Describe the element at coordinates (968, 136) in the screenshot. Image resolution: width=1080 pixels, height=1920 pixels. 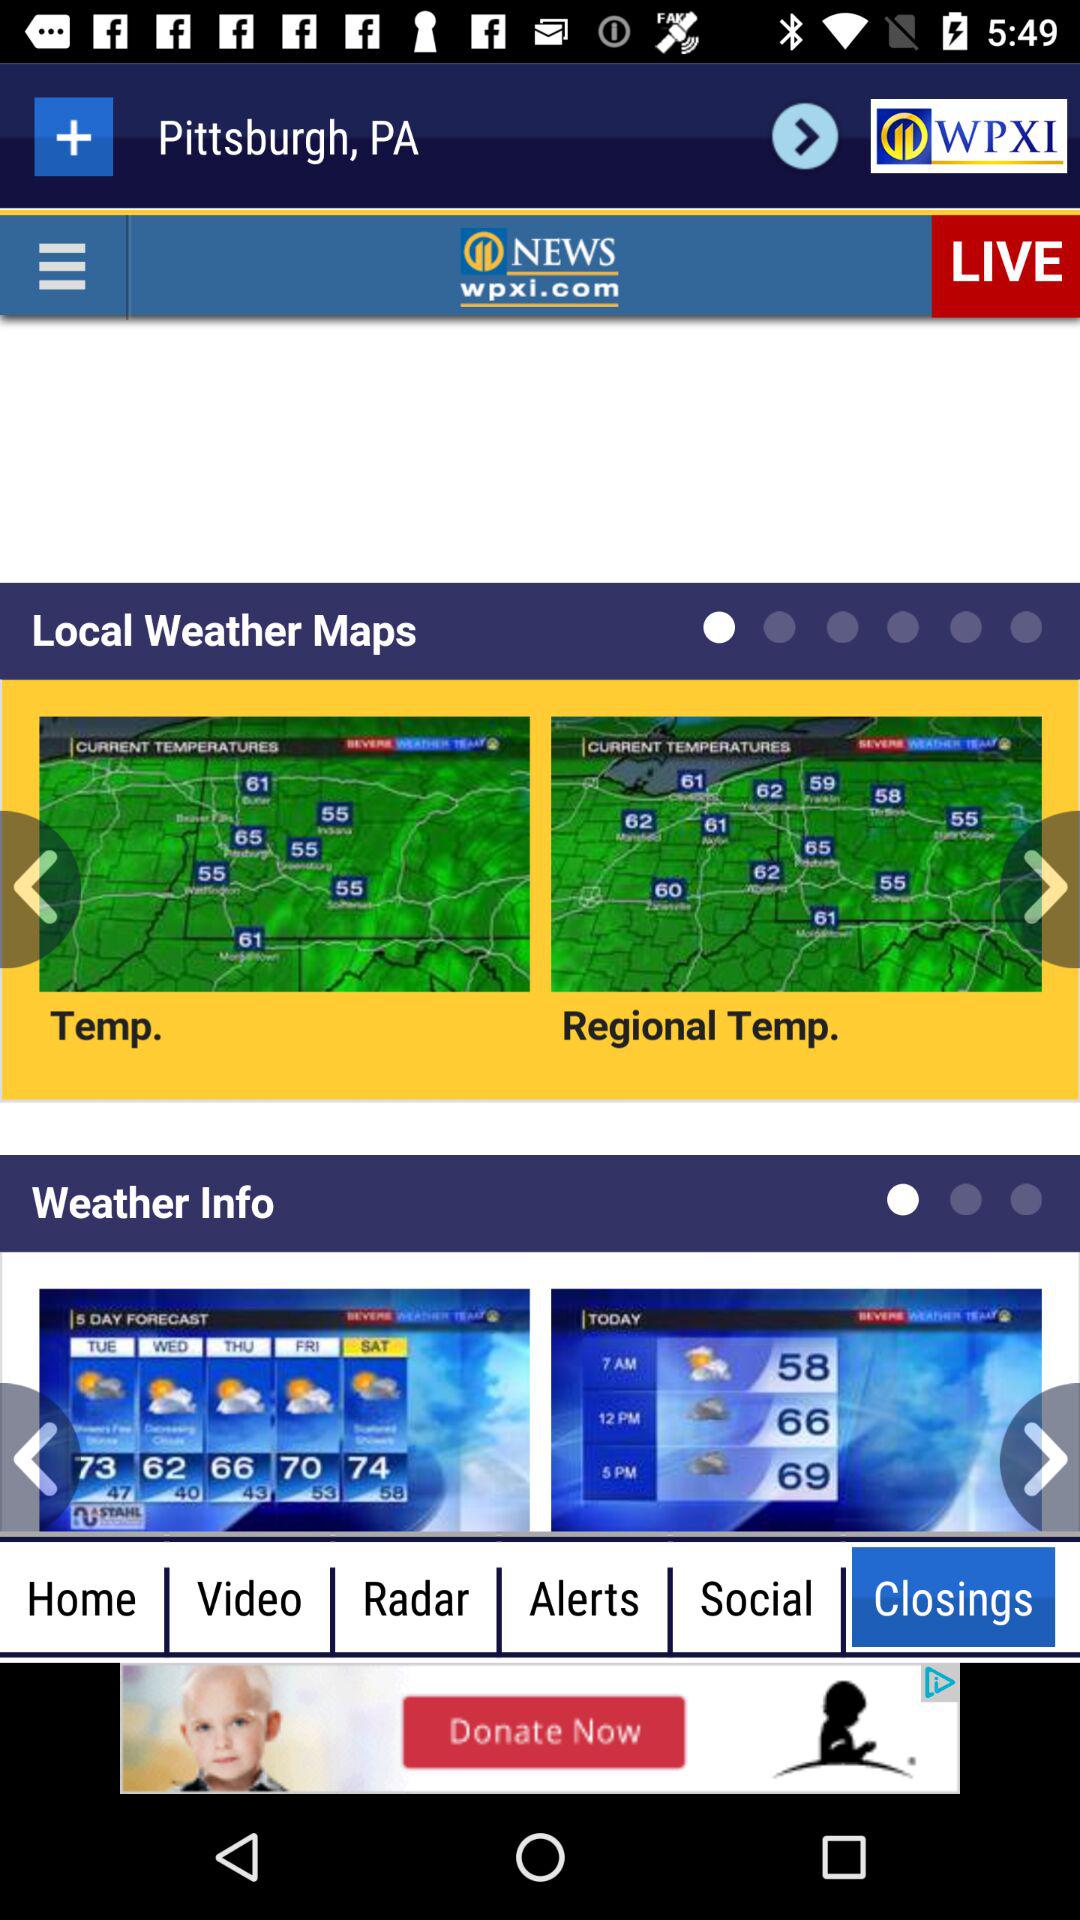
I see `wpxi logo` at that location.